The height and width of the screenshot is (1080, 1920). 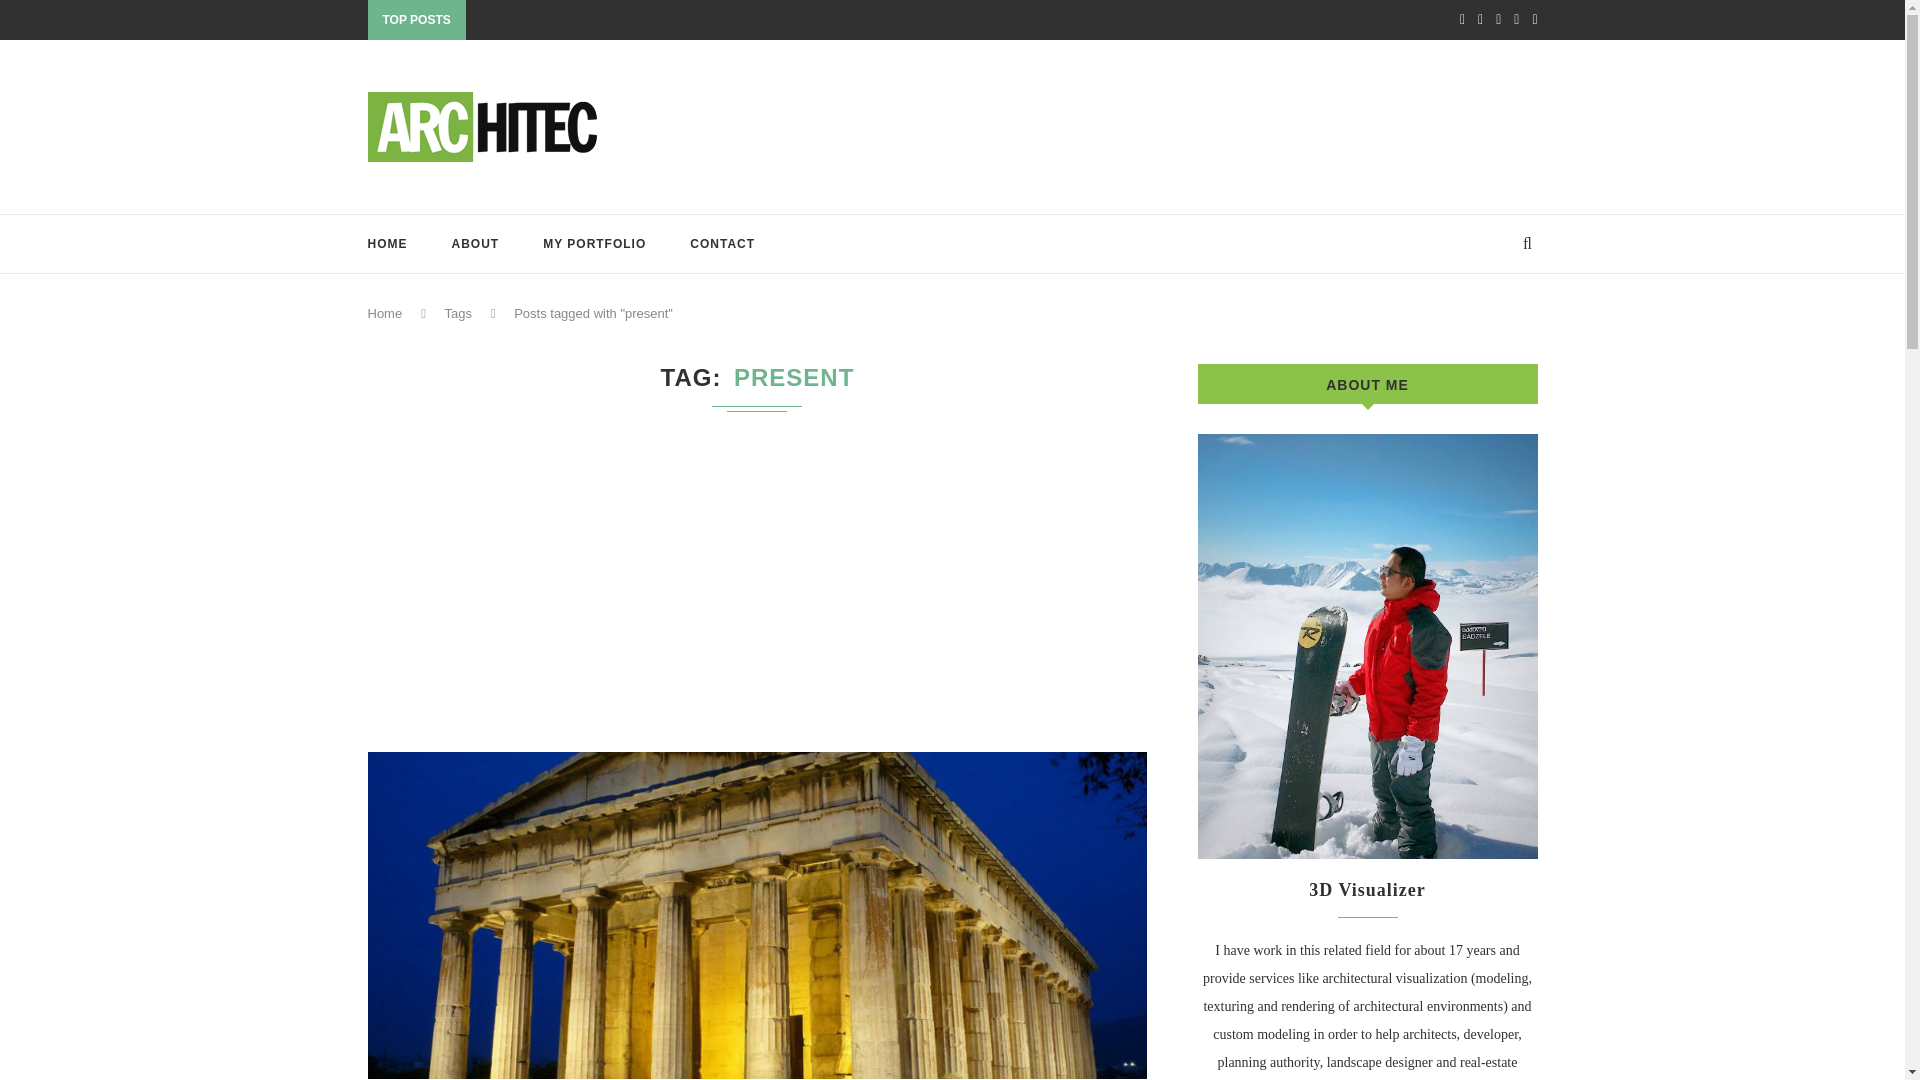 I want to click on Home, so click(x=386, y=312).